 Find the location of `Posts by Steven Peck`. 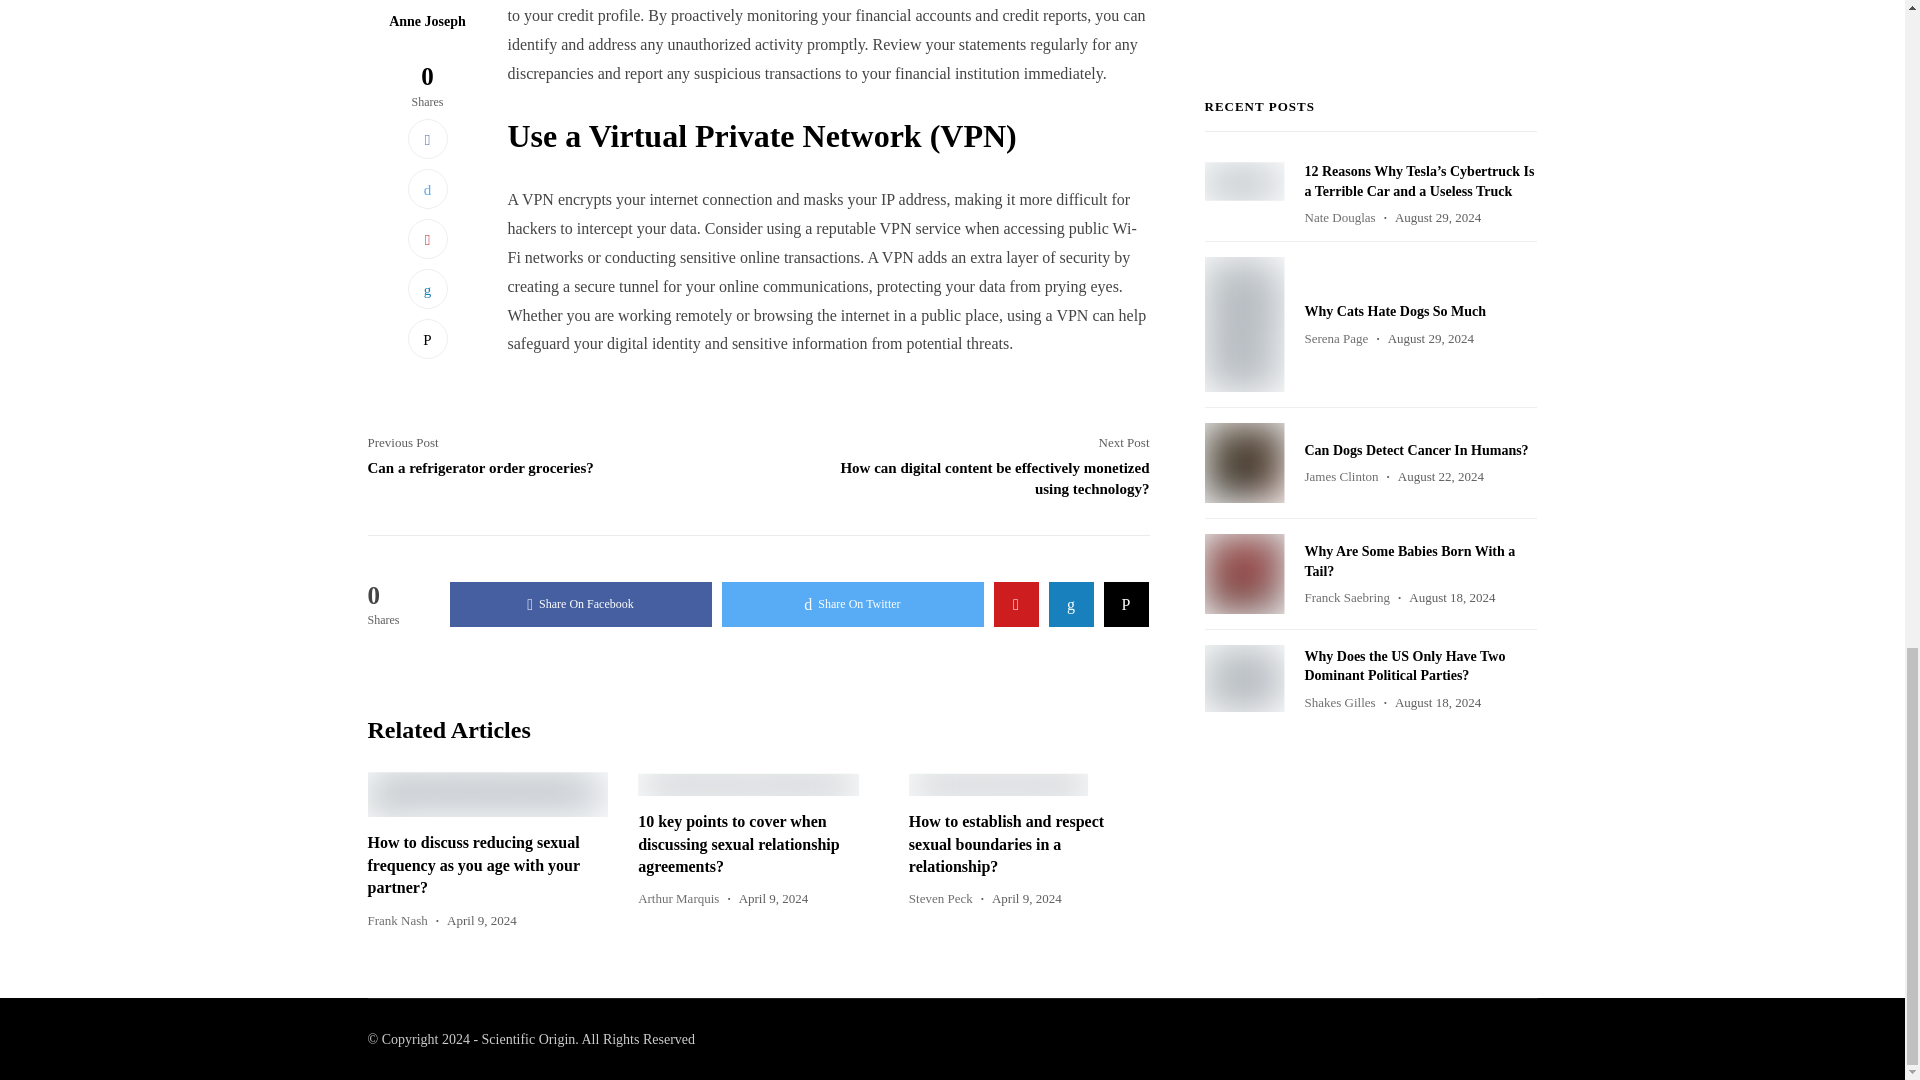

Posts by Steven Peck is located at coordinates (940, 898).